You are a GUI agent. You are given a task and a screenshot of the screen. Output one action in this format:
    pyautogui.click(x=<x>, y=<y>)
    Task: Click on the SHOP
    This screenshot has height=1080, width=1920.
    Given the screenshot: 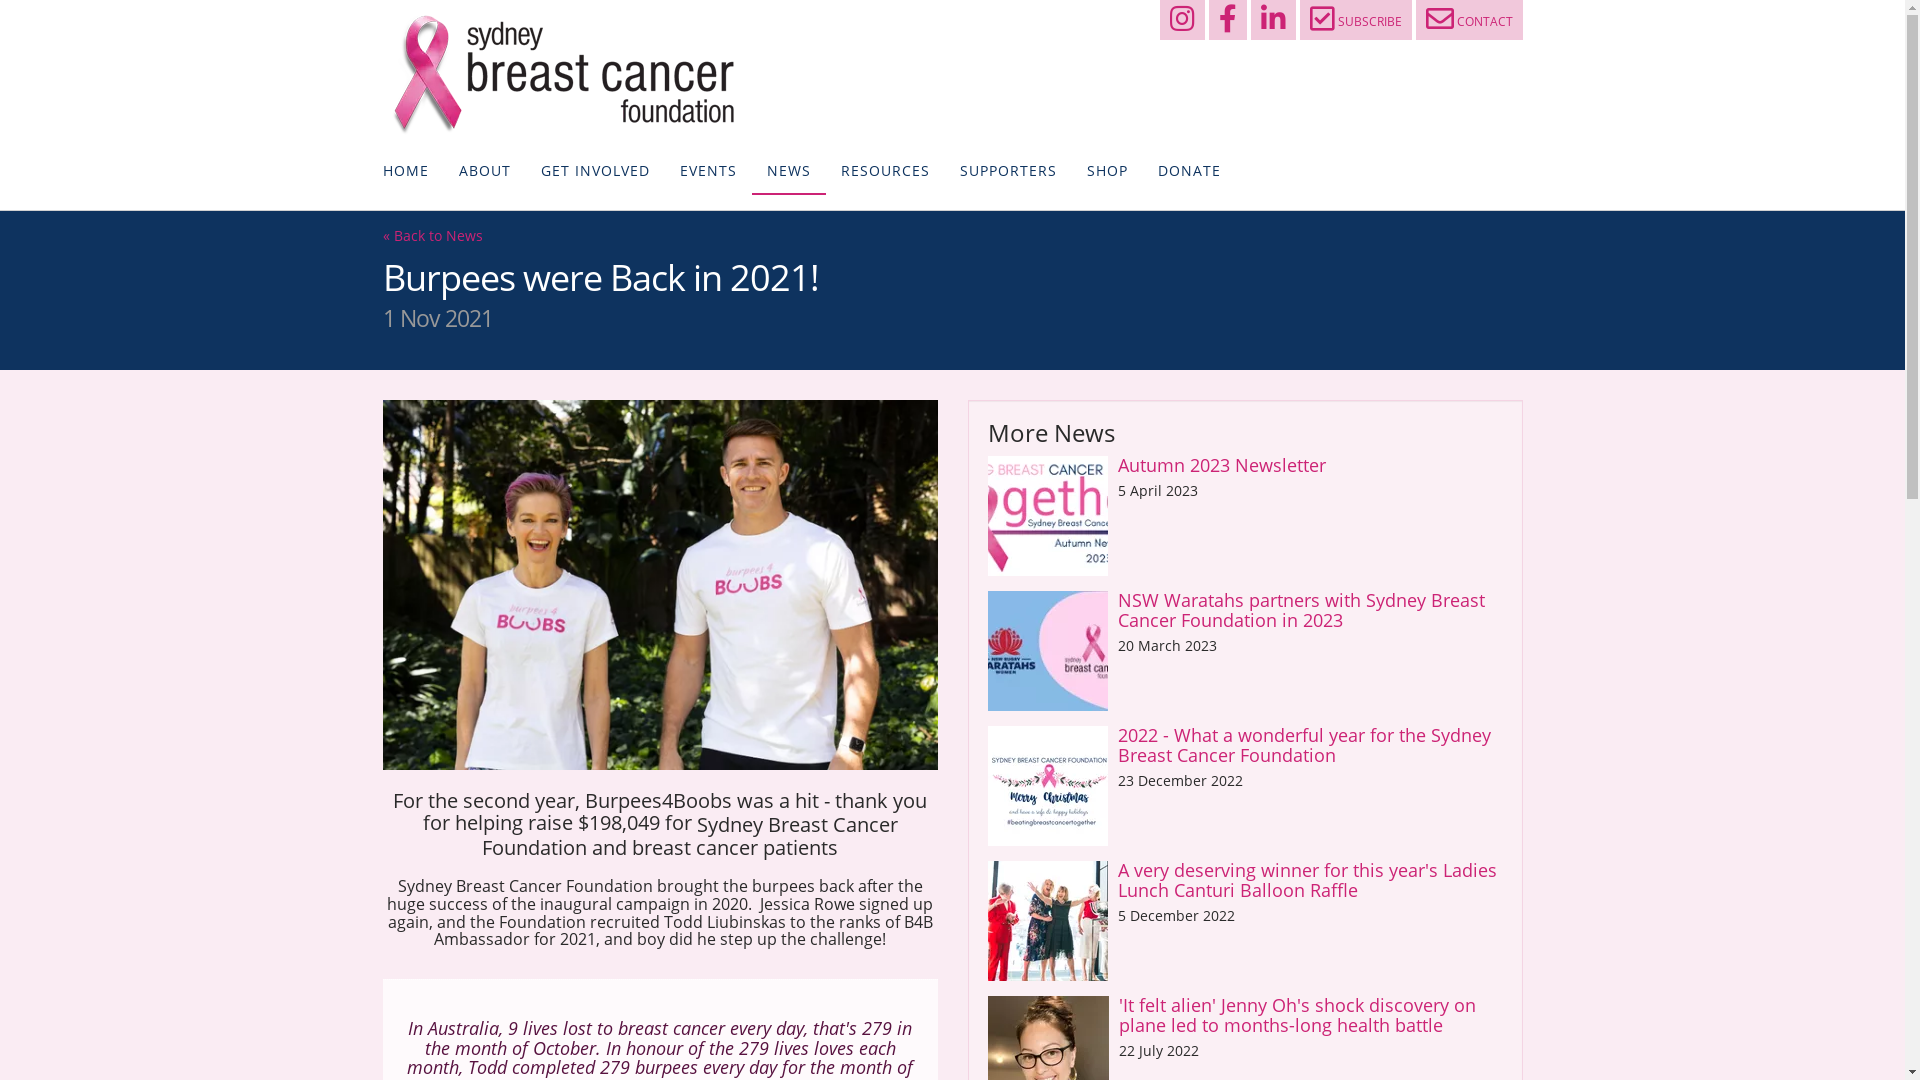 What is the action you would take?
    pyautogui.click(x=1108, y=172)
    